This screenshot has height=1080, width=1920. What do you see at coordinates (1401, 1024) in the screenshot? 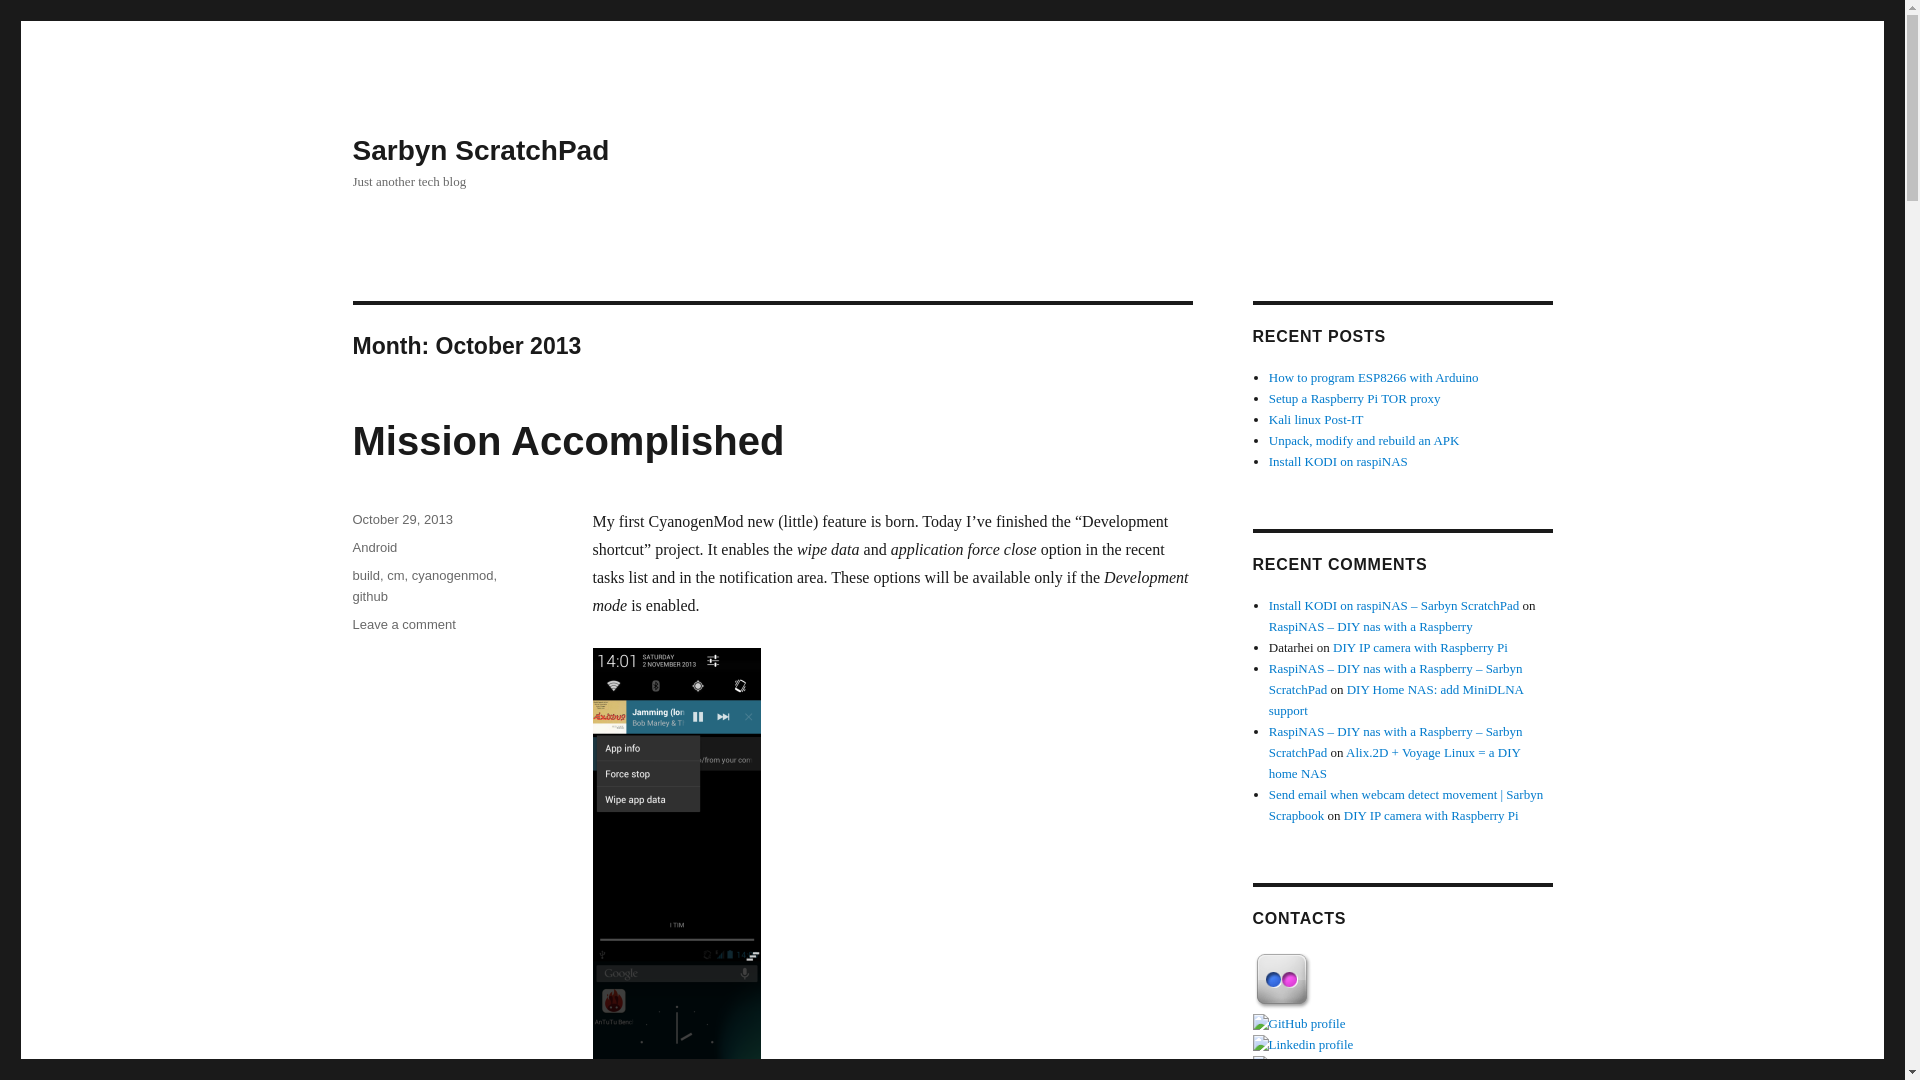
I see `GitHub profile` at bounding box center [1401, 1024].